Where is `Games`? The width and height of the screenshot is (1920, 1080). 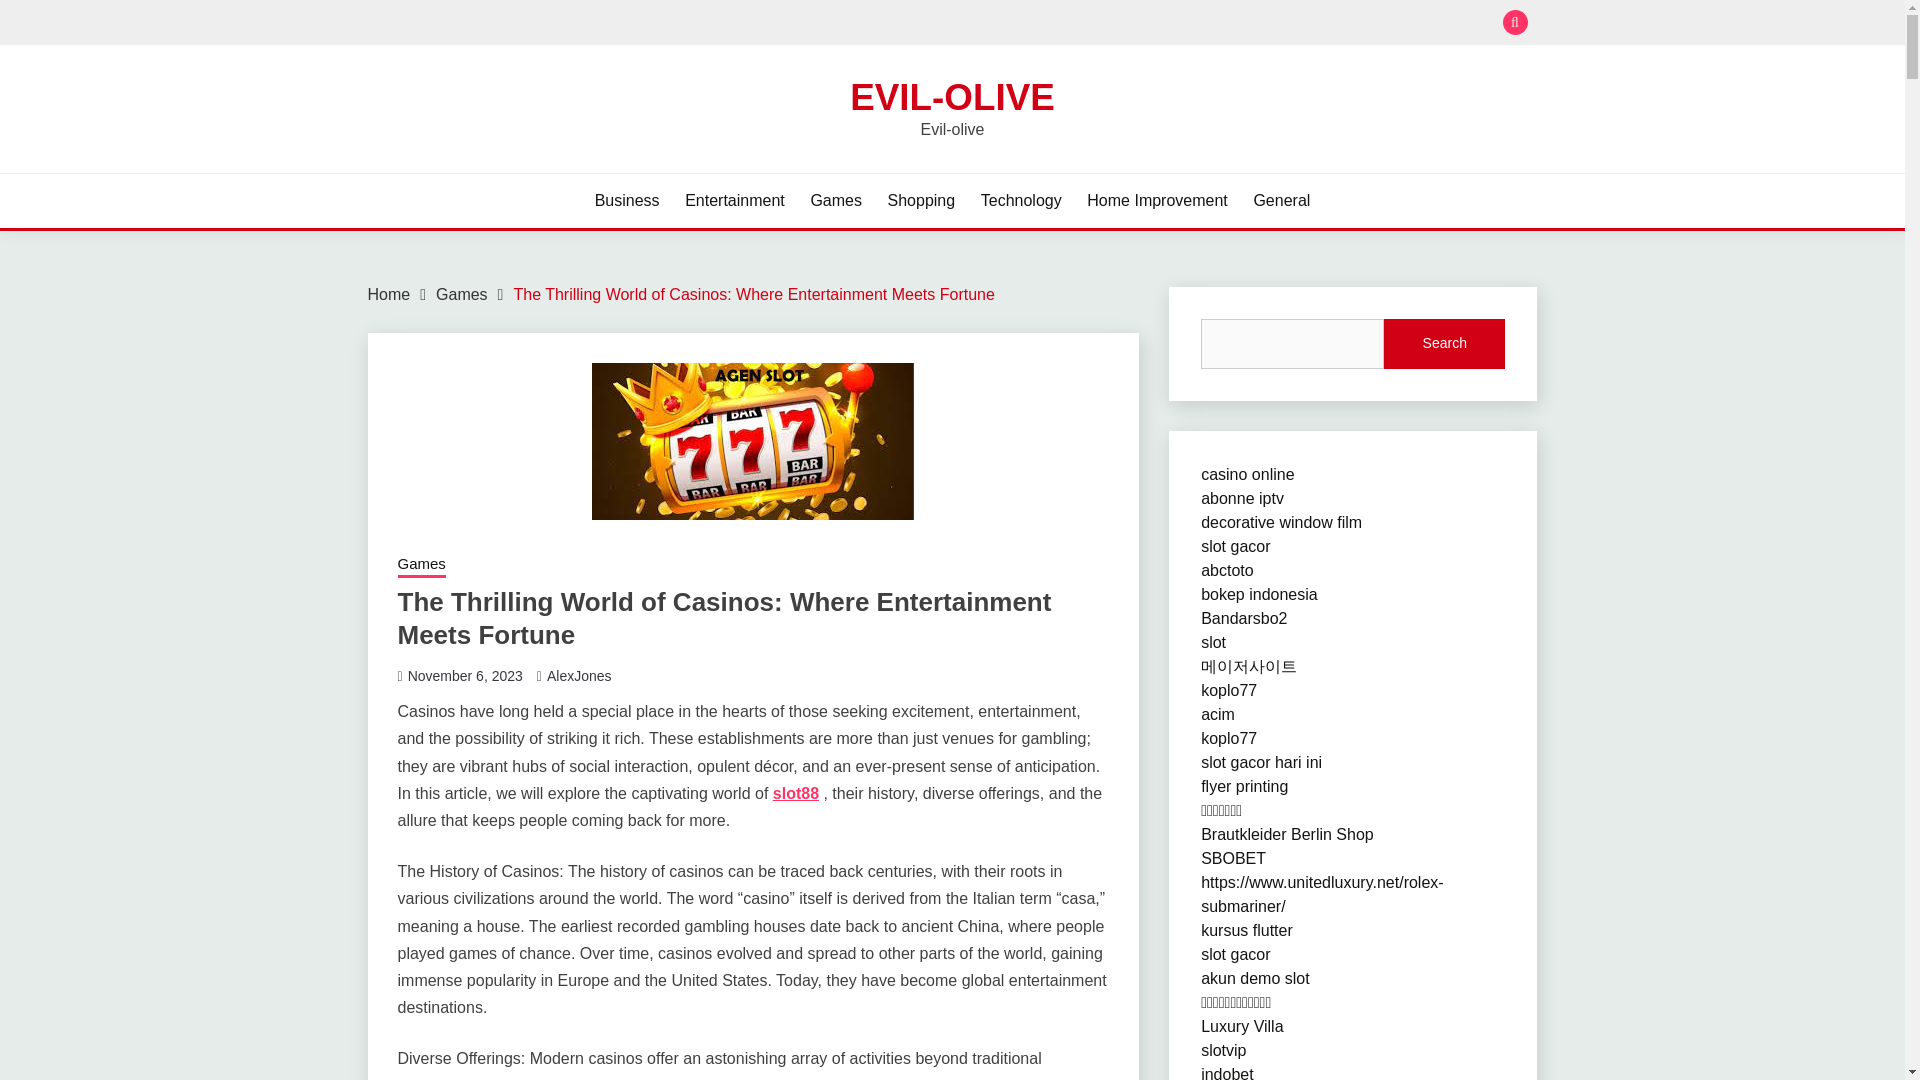
Games is located at coordinates (836, 200).